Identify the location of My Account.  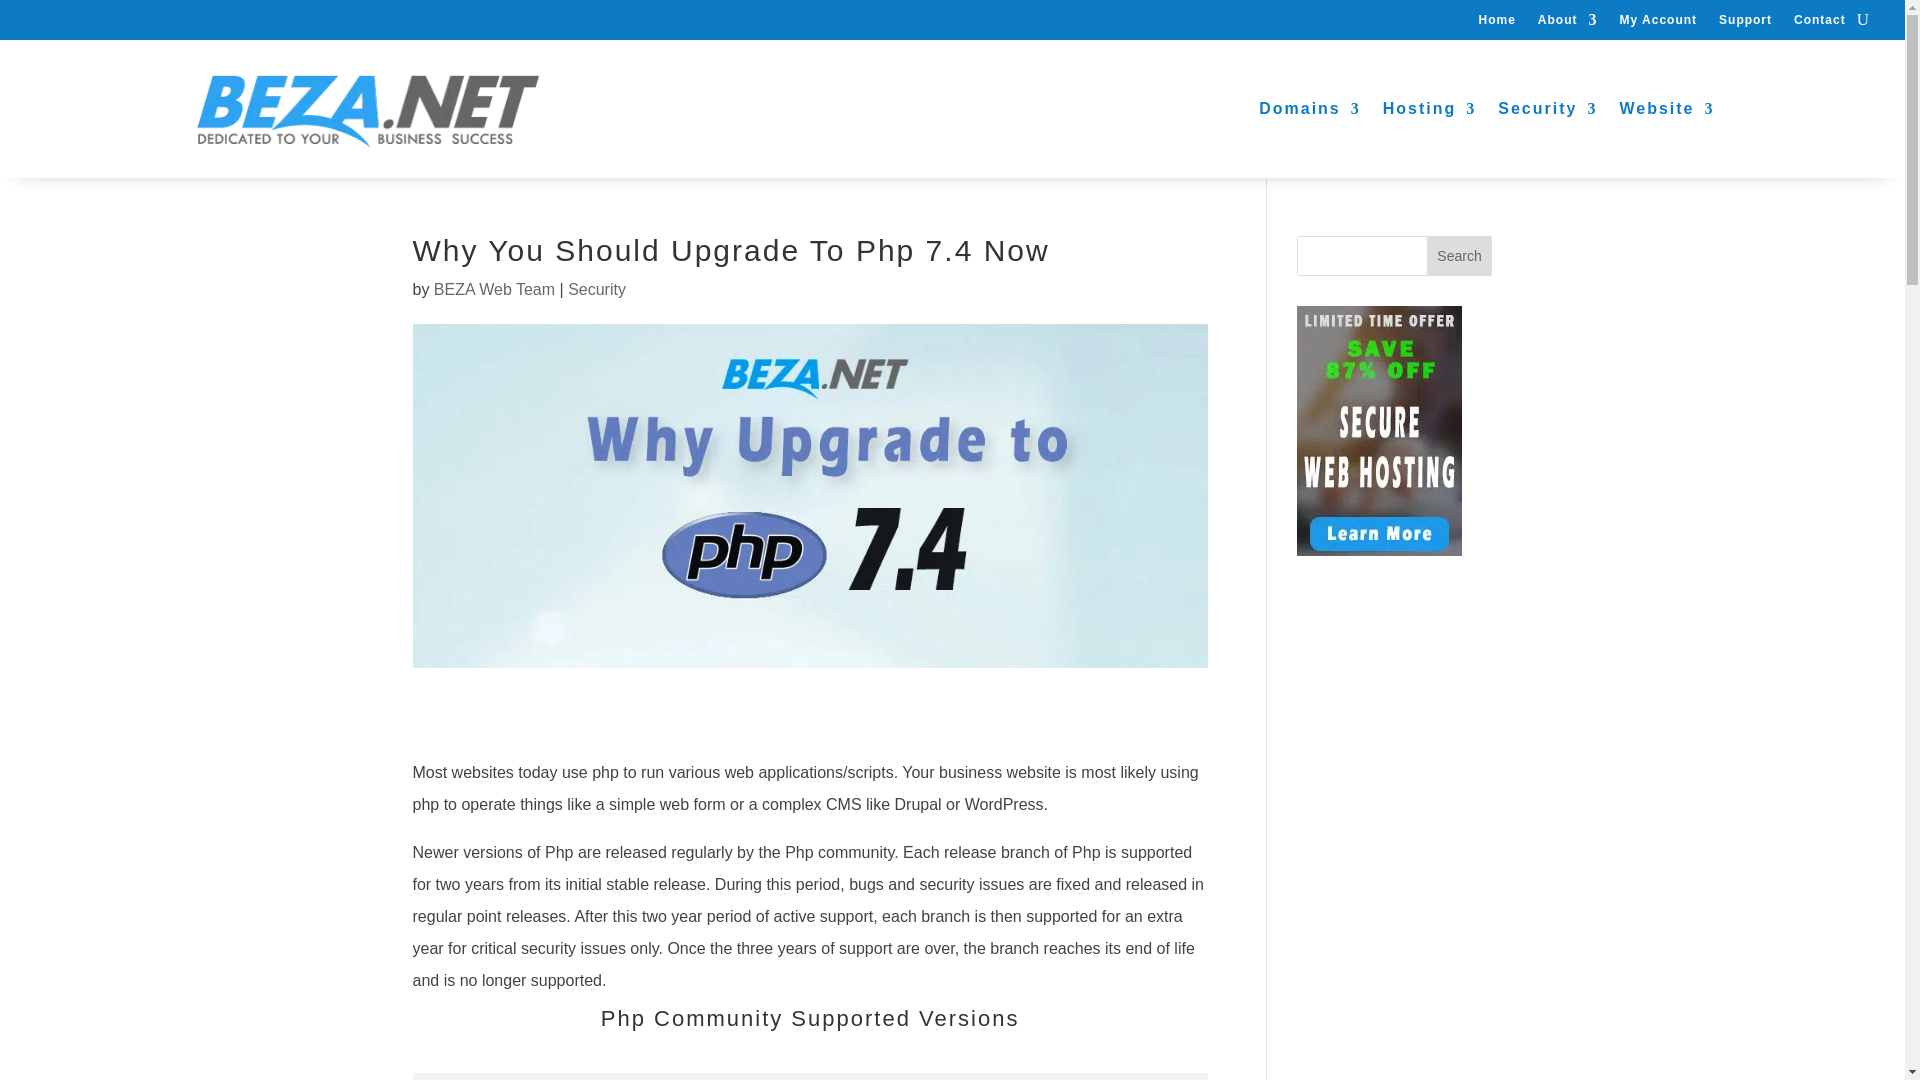
(1658, 23).